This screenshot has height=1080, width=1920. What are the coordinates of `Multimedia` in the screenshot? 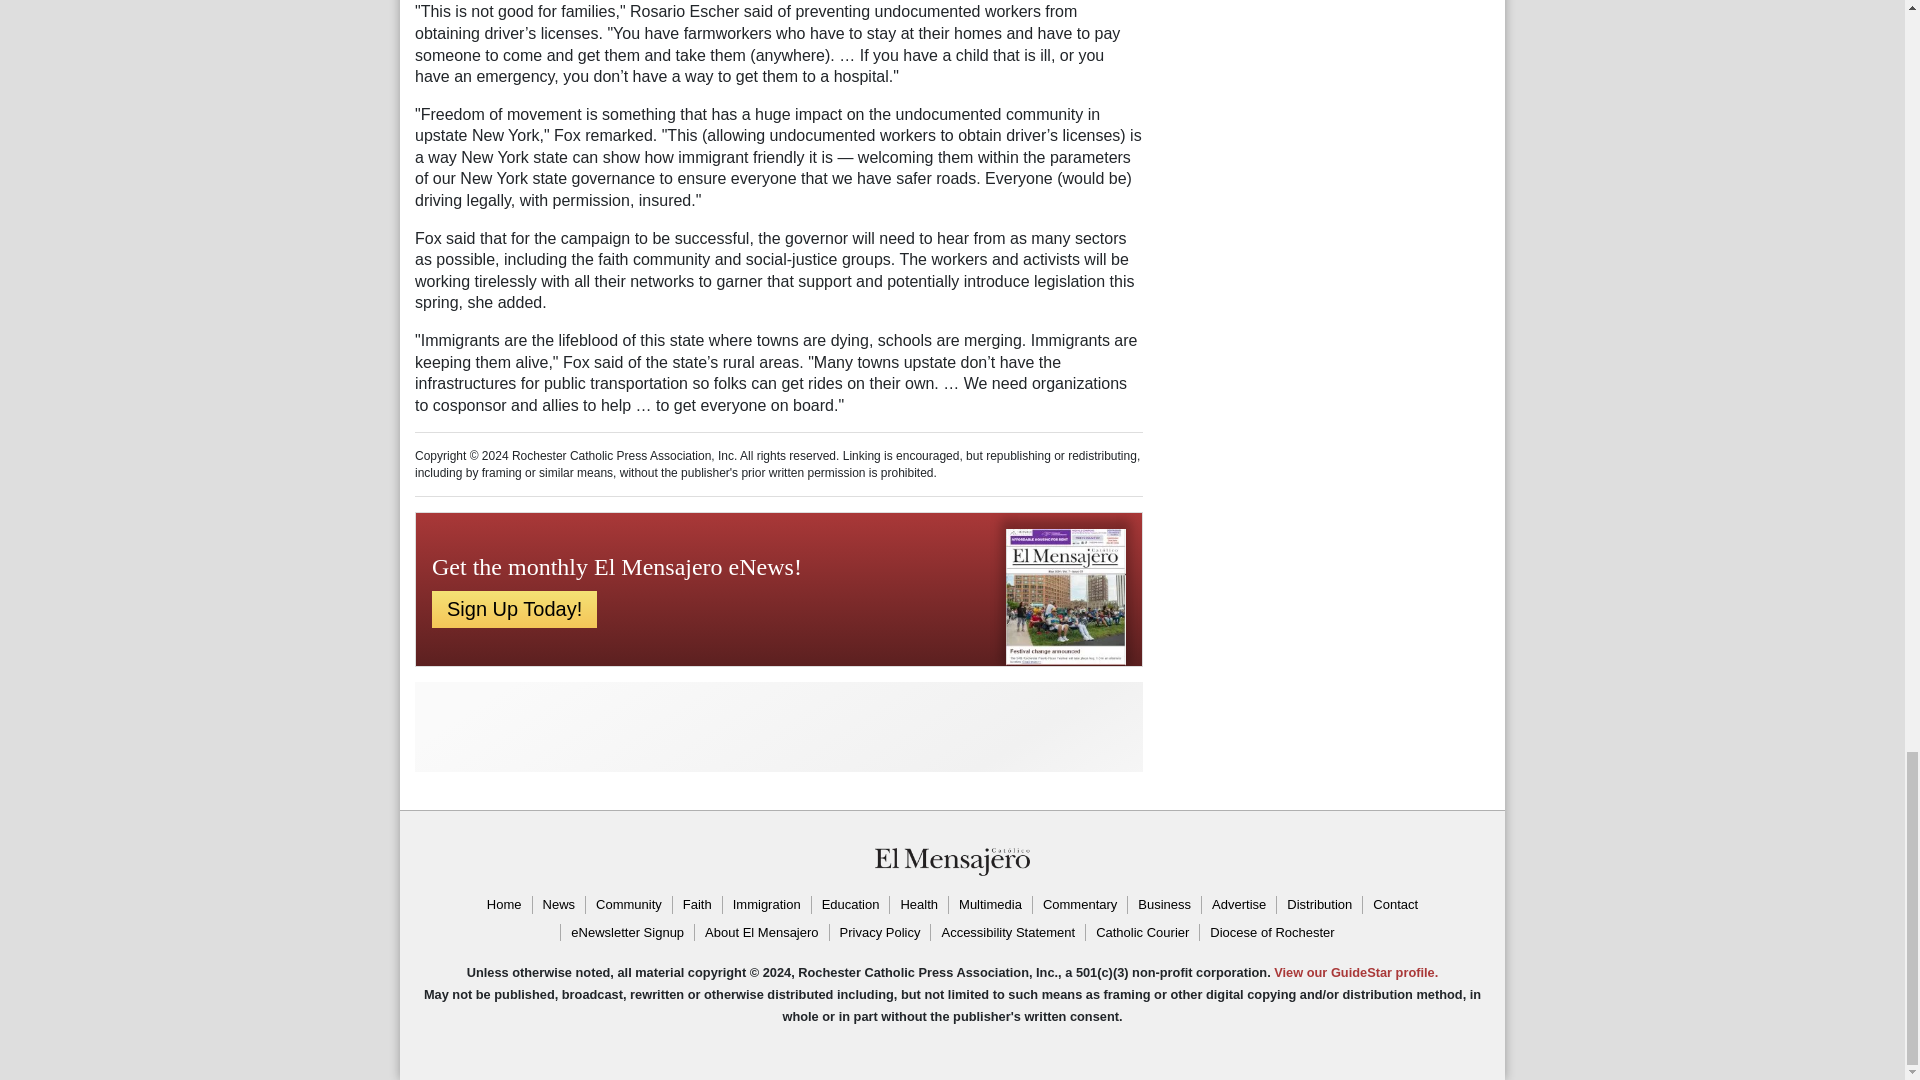 It's located at (990, 904).